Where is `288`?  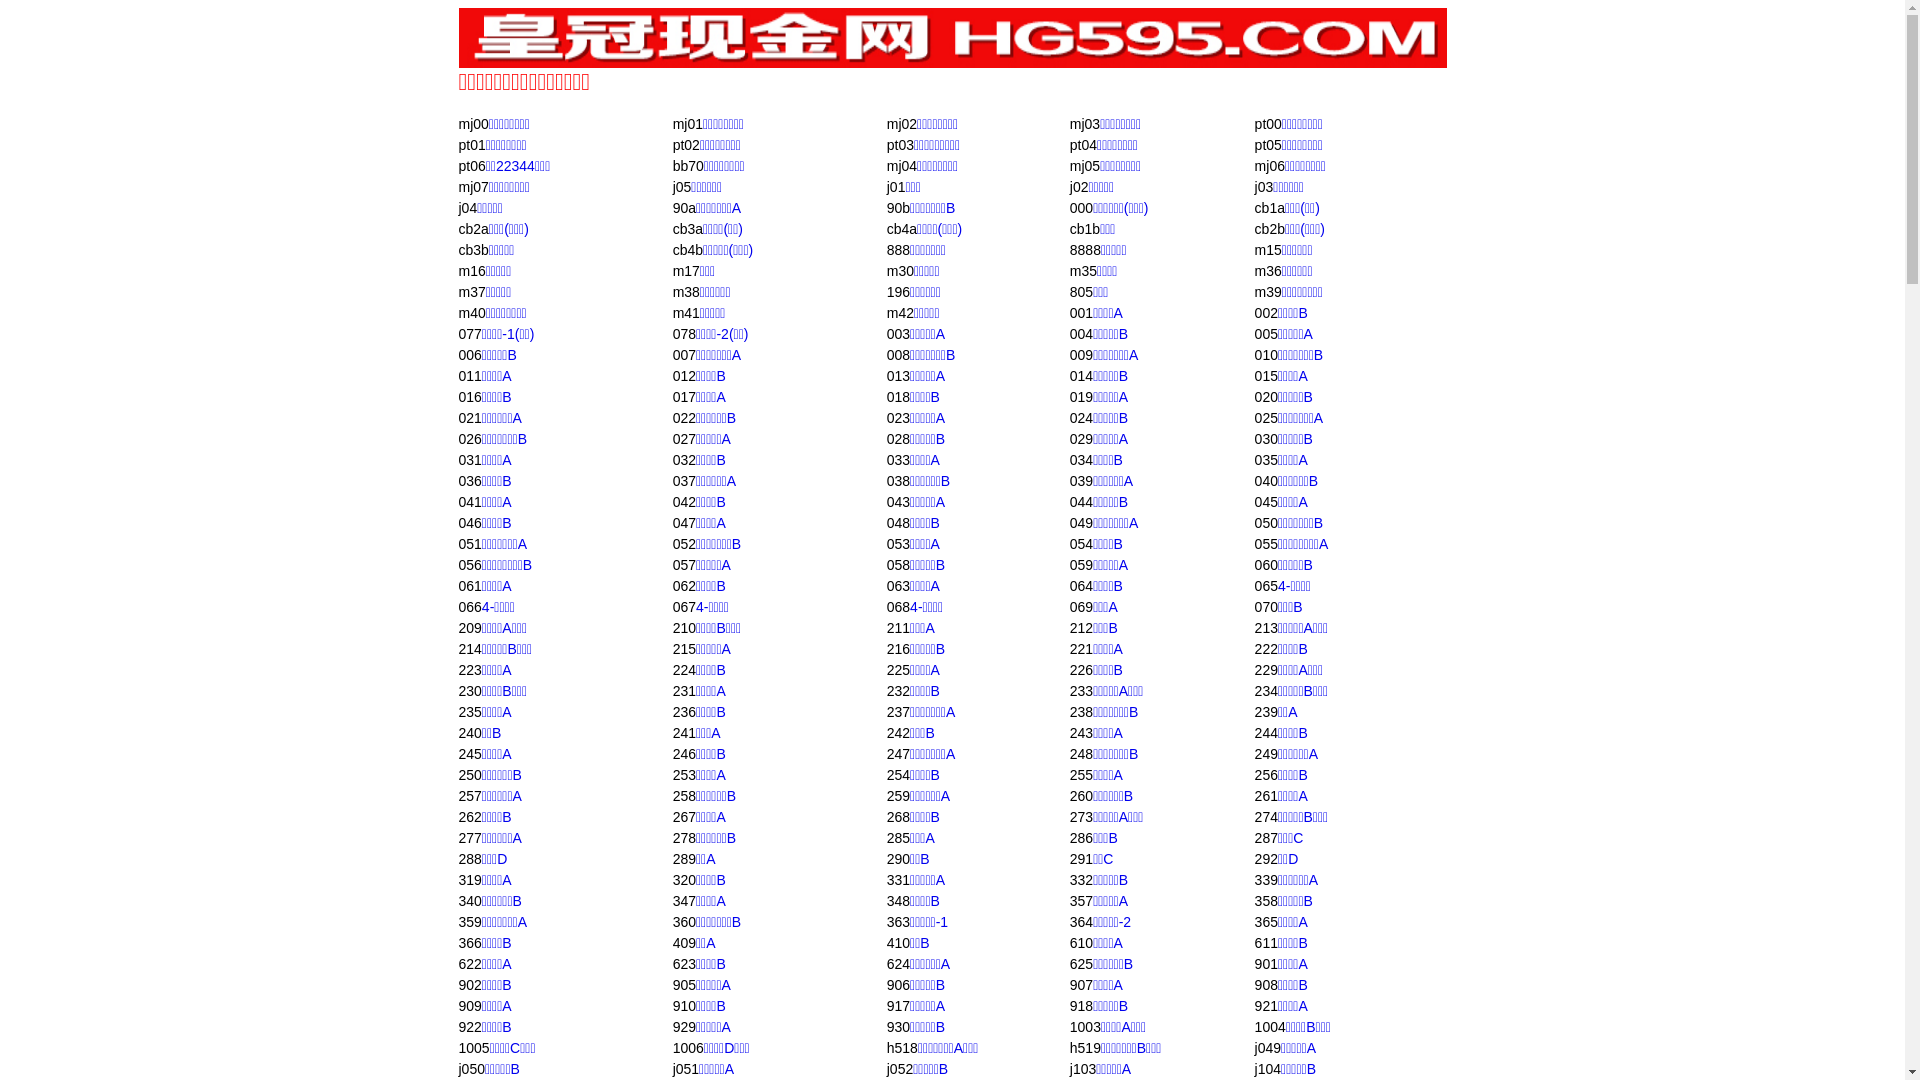 288 is located at coordinates (470, 859).